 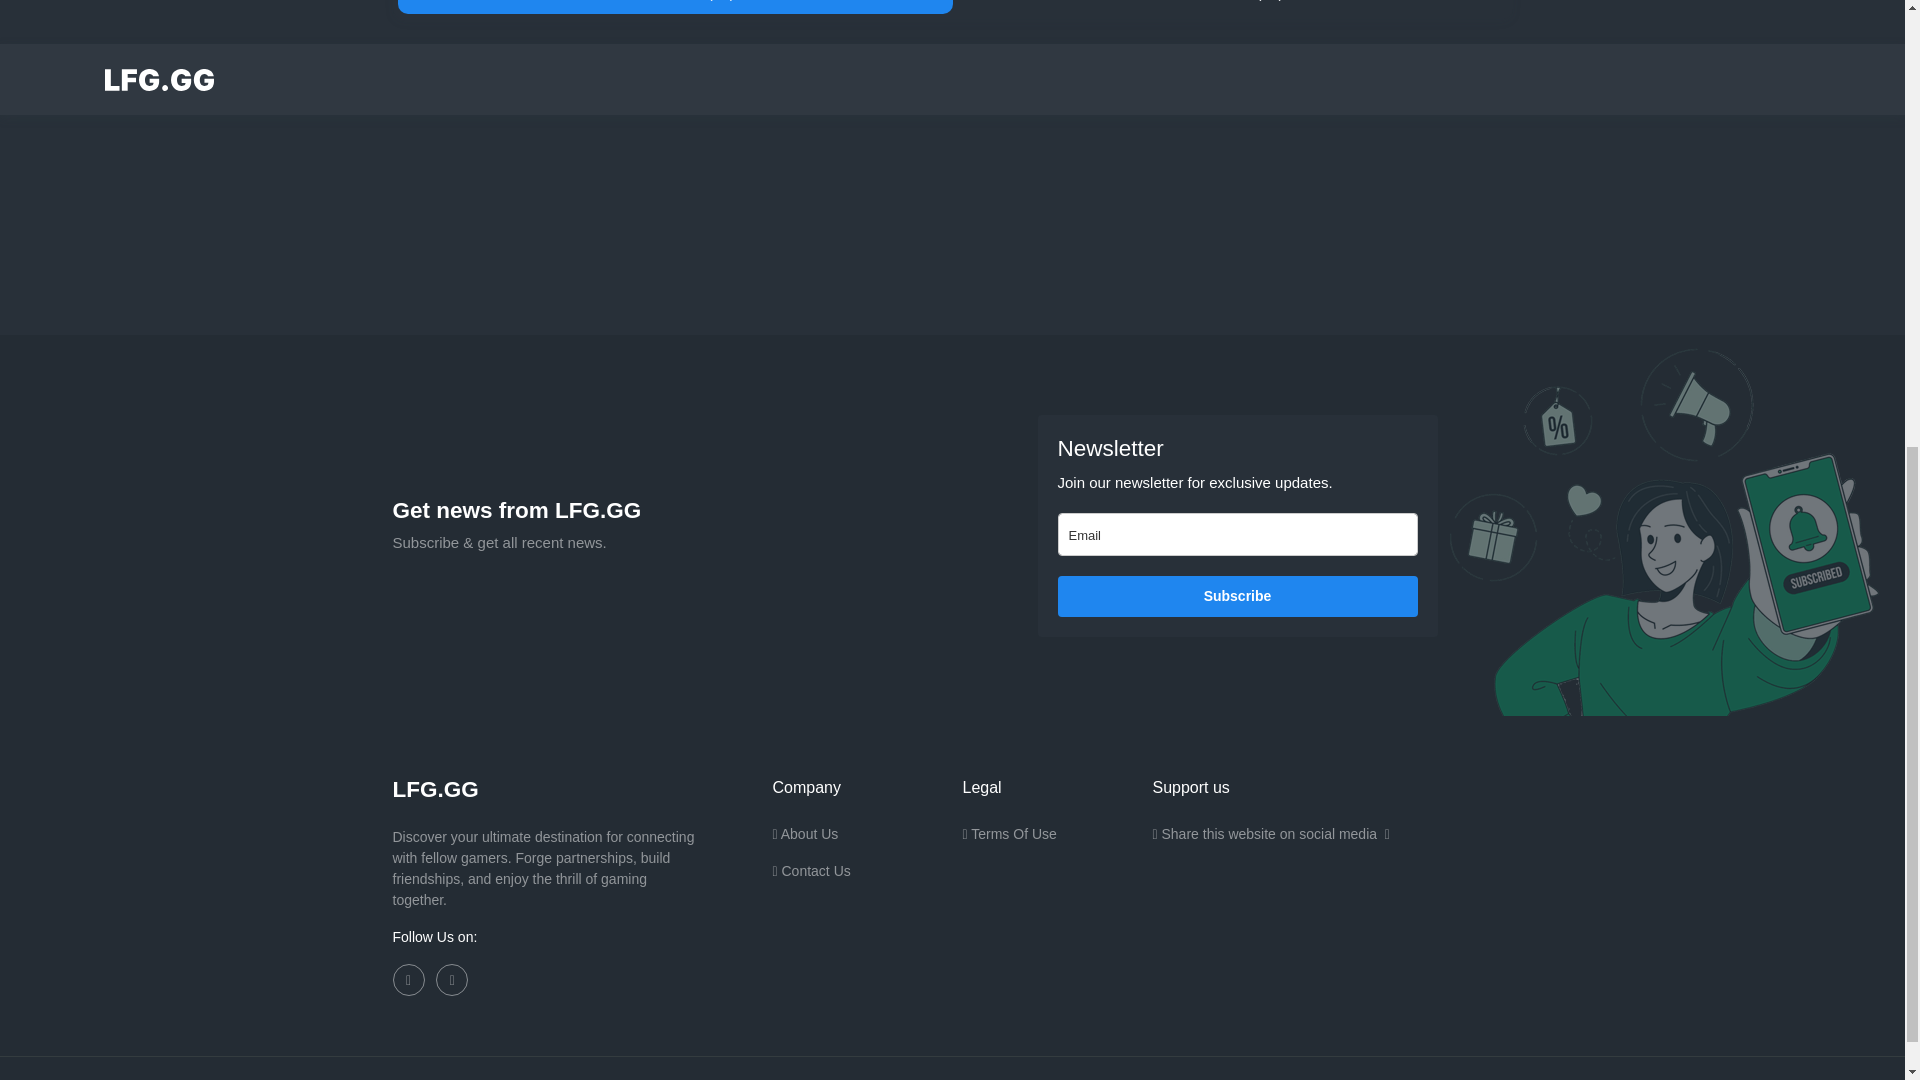 What do you see at coordinates (1008, 842) in the screenshot?
I see `Terms Of Use` at bounding box center [1008, 842].